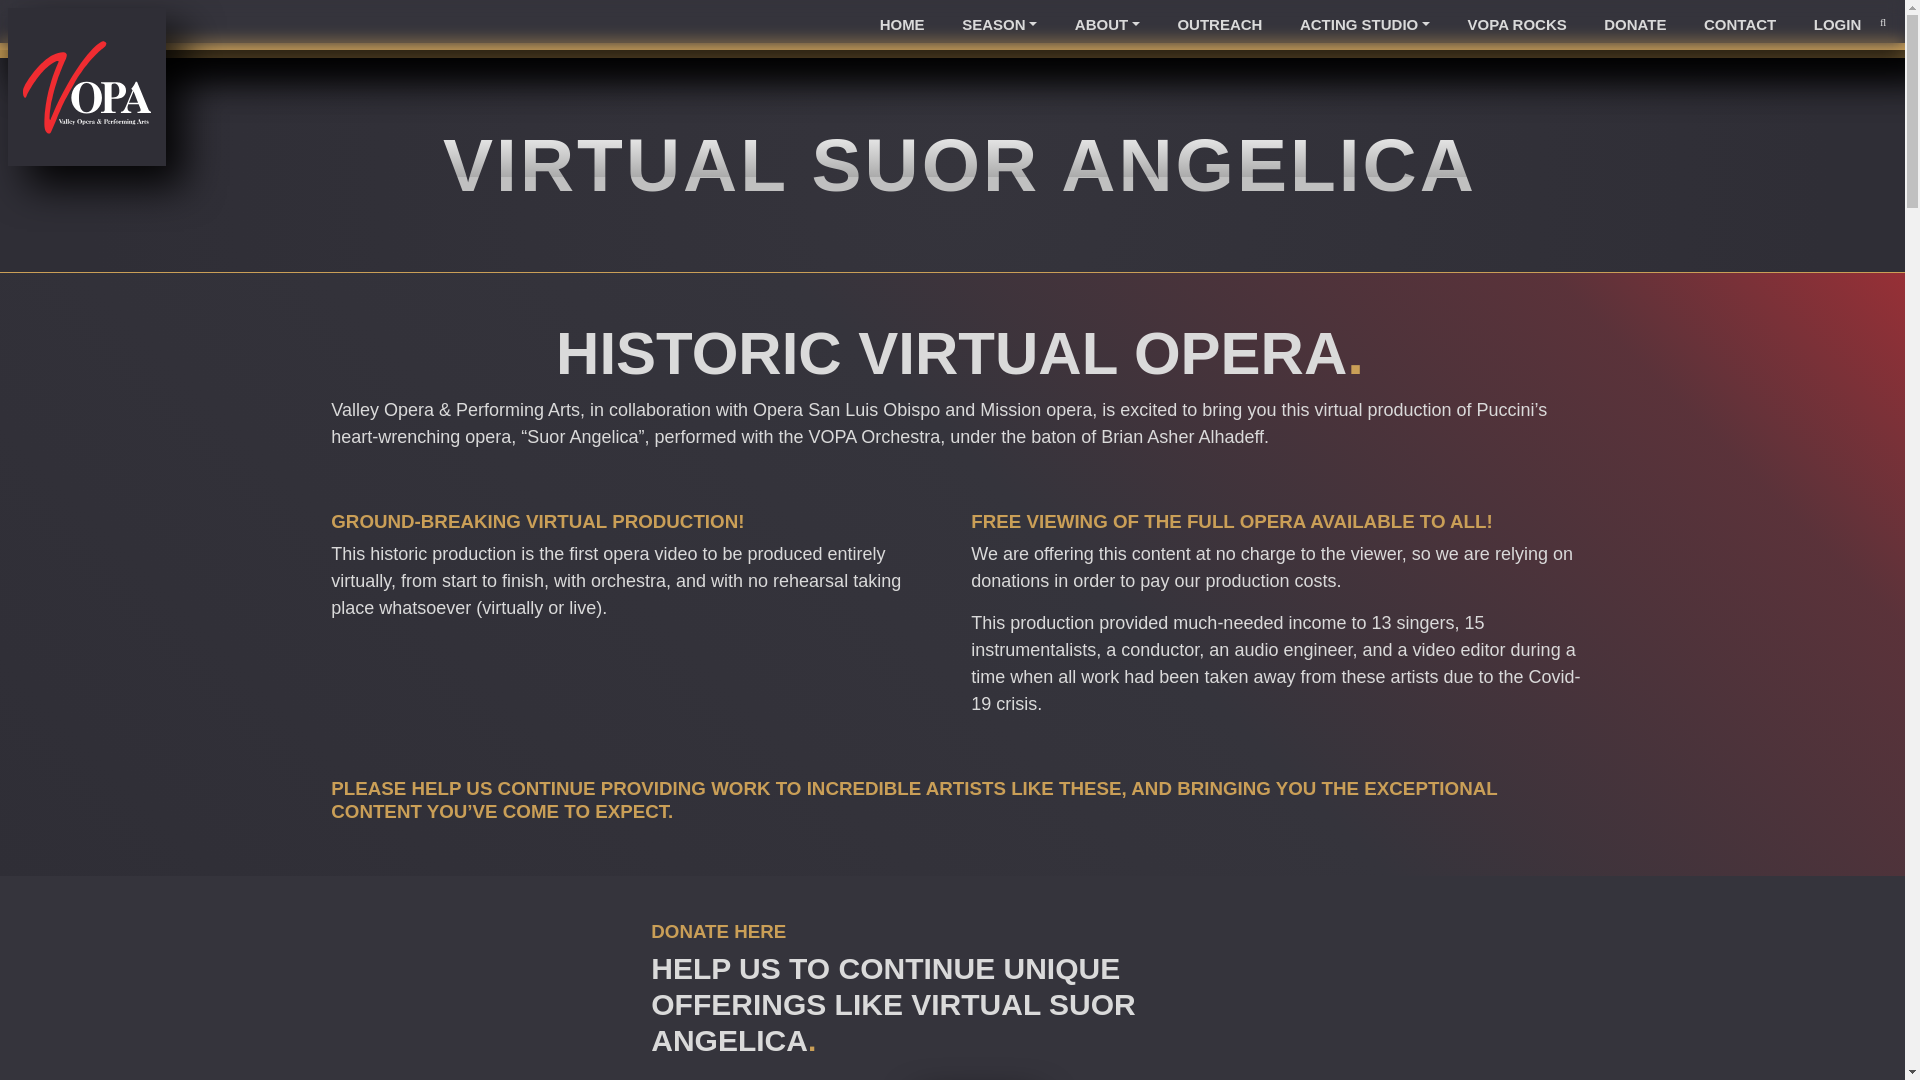 The width and height of the screenshot is (1920, 1080). Describe the element at coordinates (1364, 25) in the screenshot. I see `ACTING STUDIO` at that location.